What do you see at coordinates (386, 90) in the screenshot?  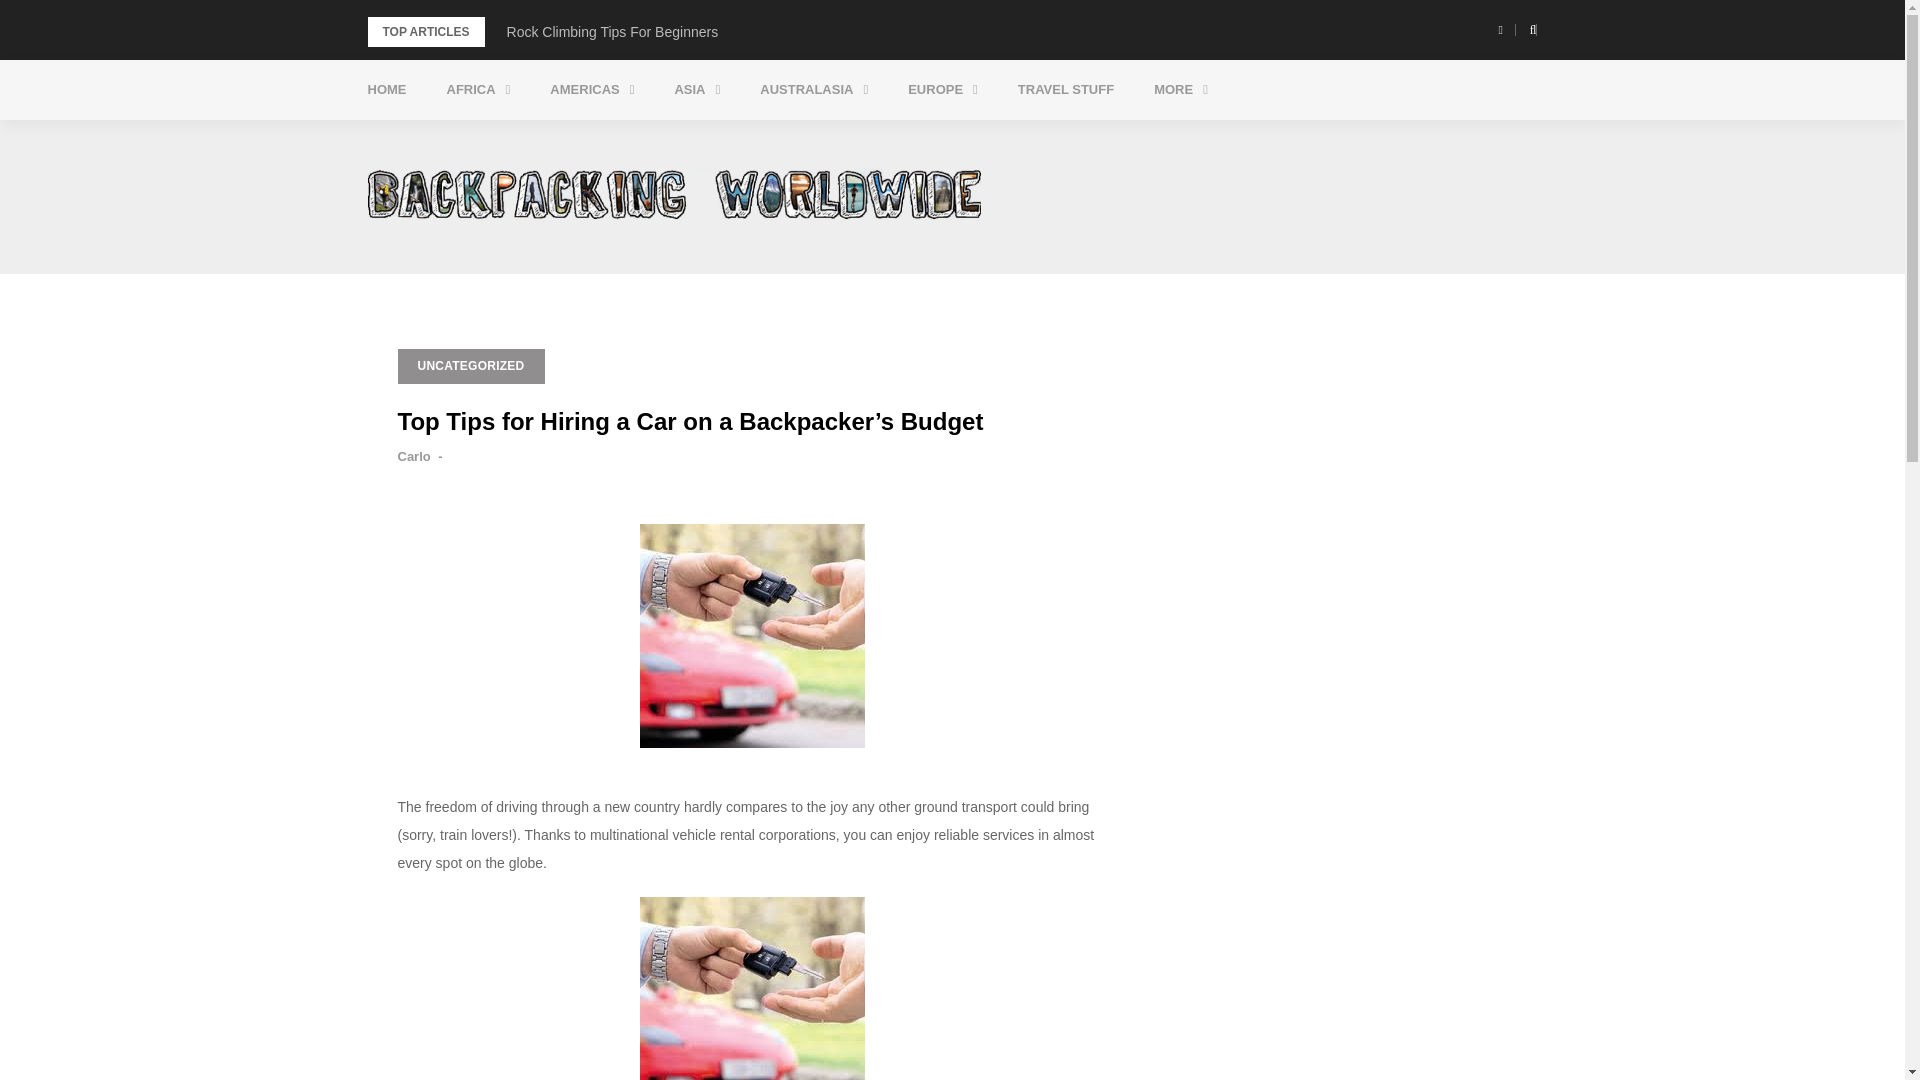 I see `HOME` at bounding box center [386, 90].